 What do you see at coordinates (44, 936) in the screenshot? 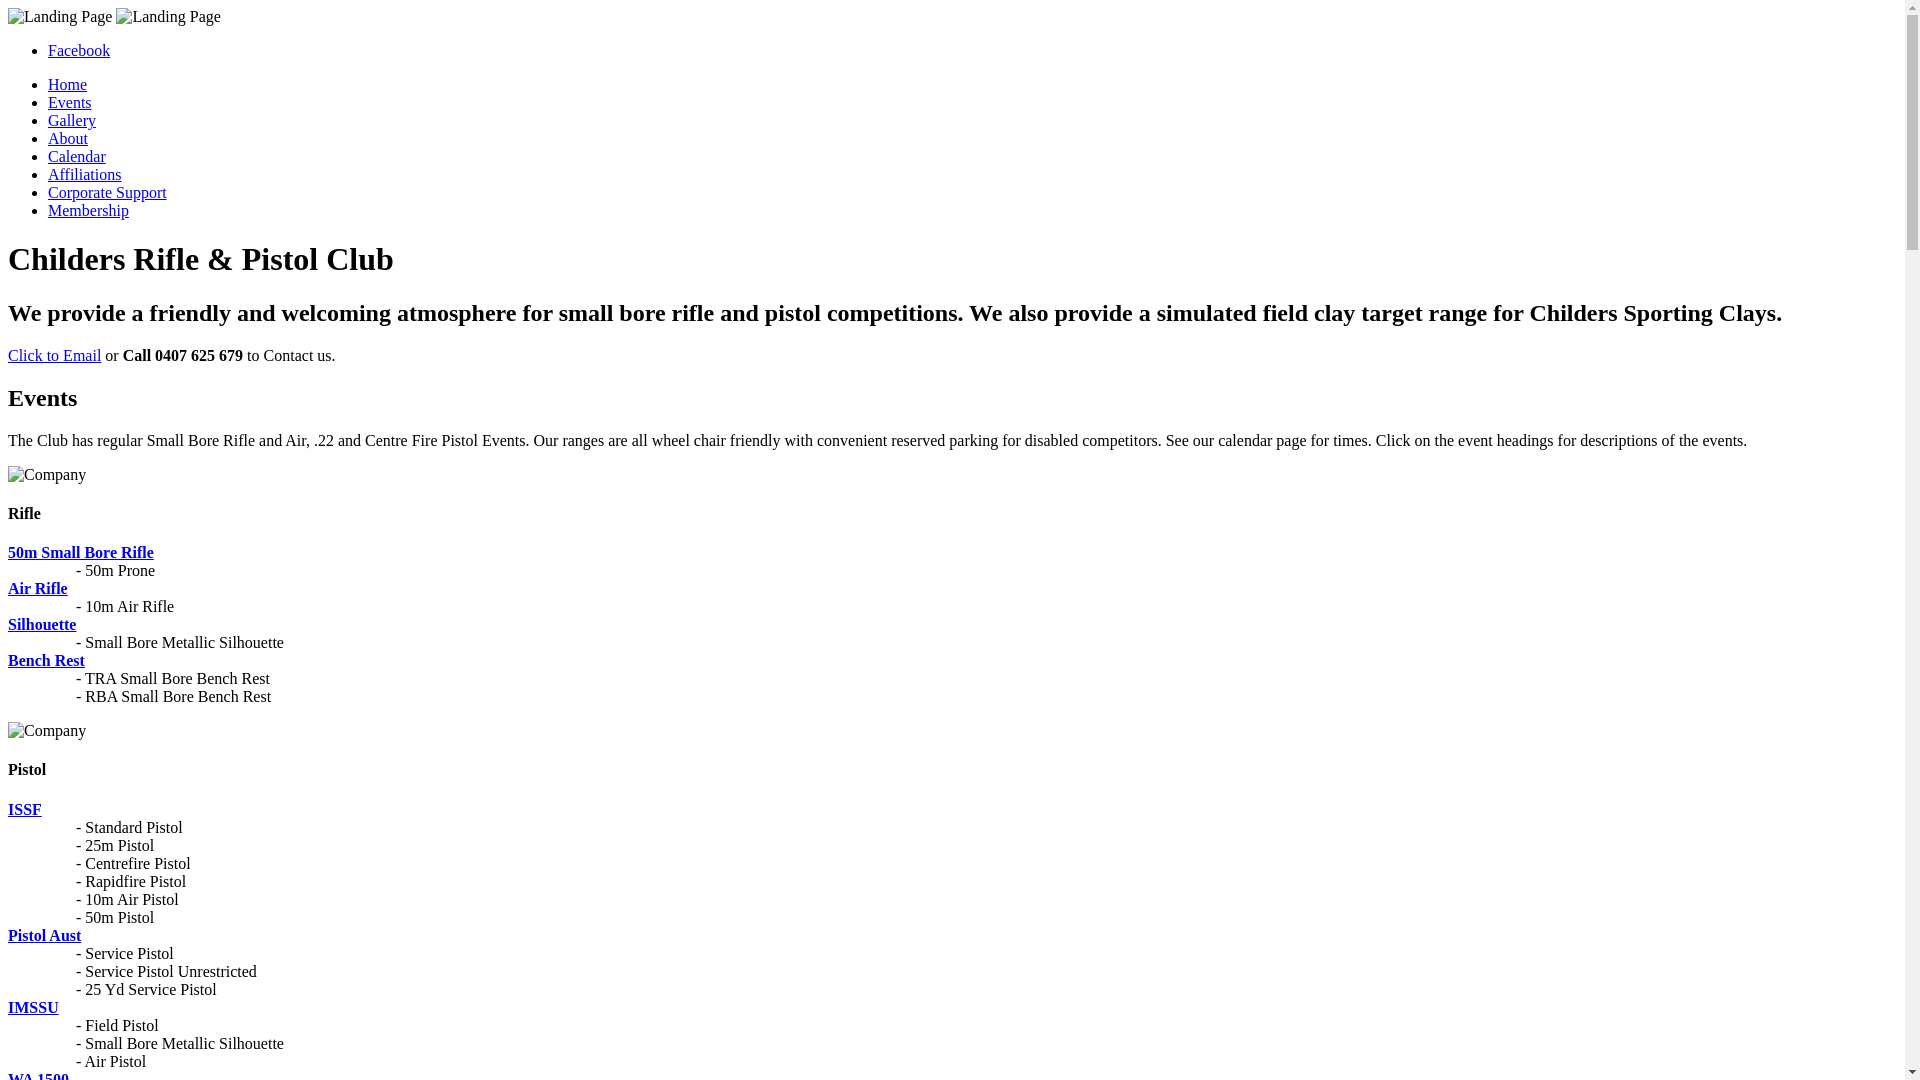
I see `Pistol Aust` at bounding box center [44, 936].